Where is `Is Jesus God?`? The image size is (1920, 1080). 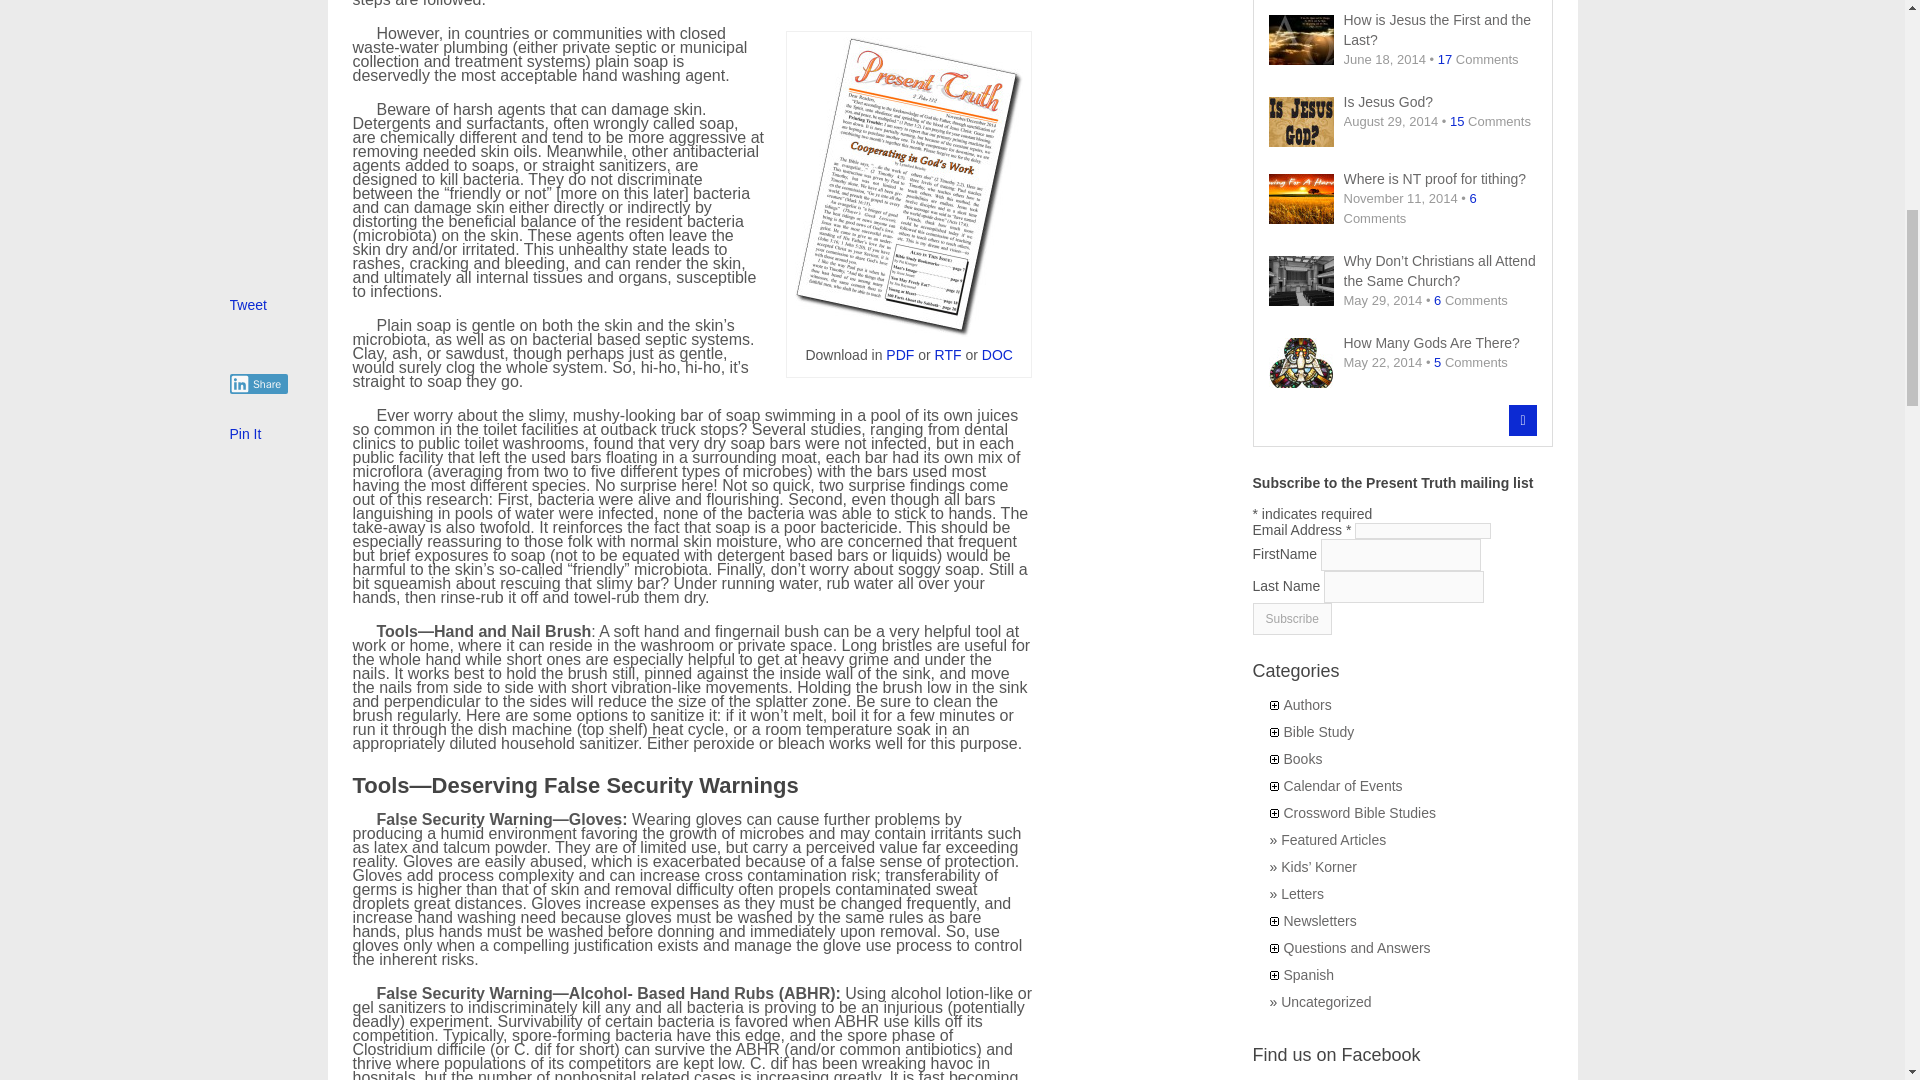 Is Jesus God? is located at coordinates (1402, 111).